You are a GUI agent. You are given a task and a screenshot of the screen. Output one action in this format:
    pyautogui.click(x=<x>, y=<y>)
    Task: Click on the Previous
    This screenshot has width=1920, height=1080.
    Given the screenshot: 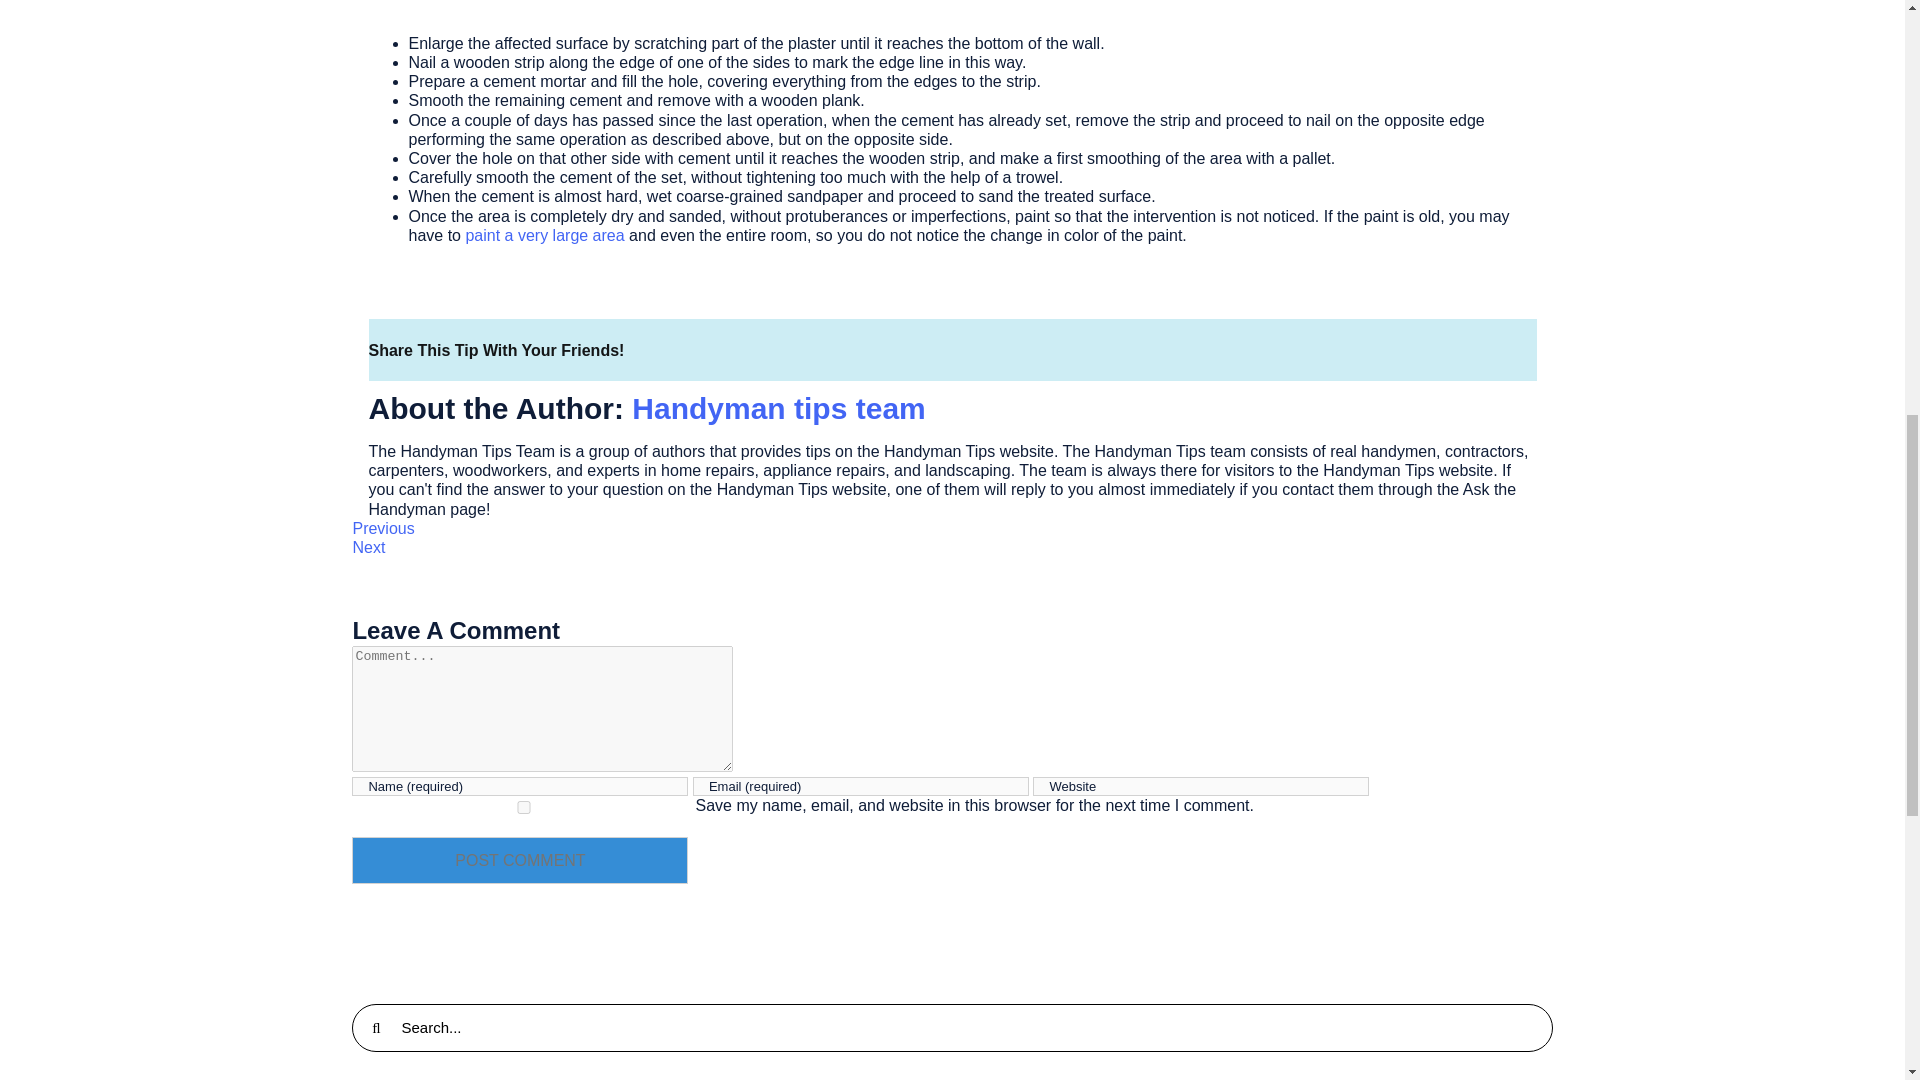 What is the action you would take?
    pyautogui.click(x=382, y=528)
    